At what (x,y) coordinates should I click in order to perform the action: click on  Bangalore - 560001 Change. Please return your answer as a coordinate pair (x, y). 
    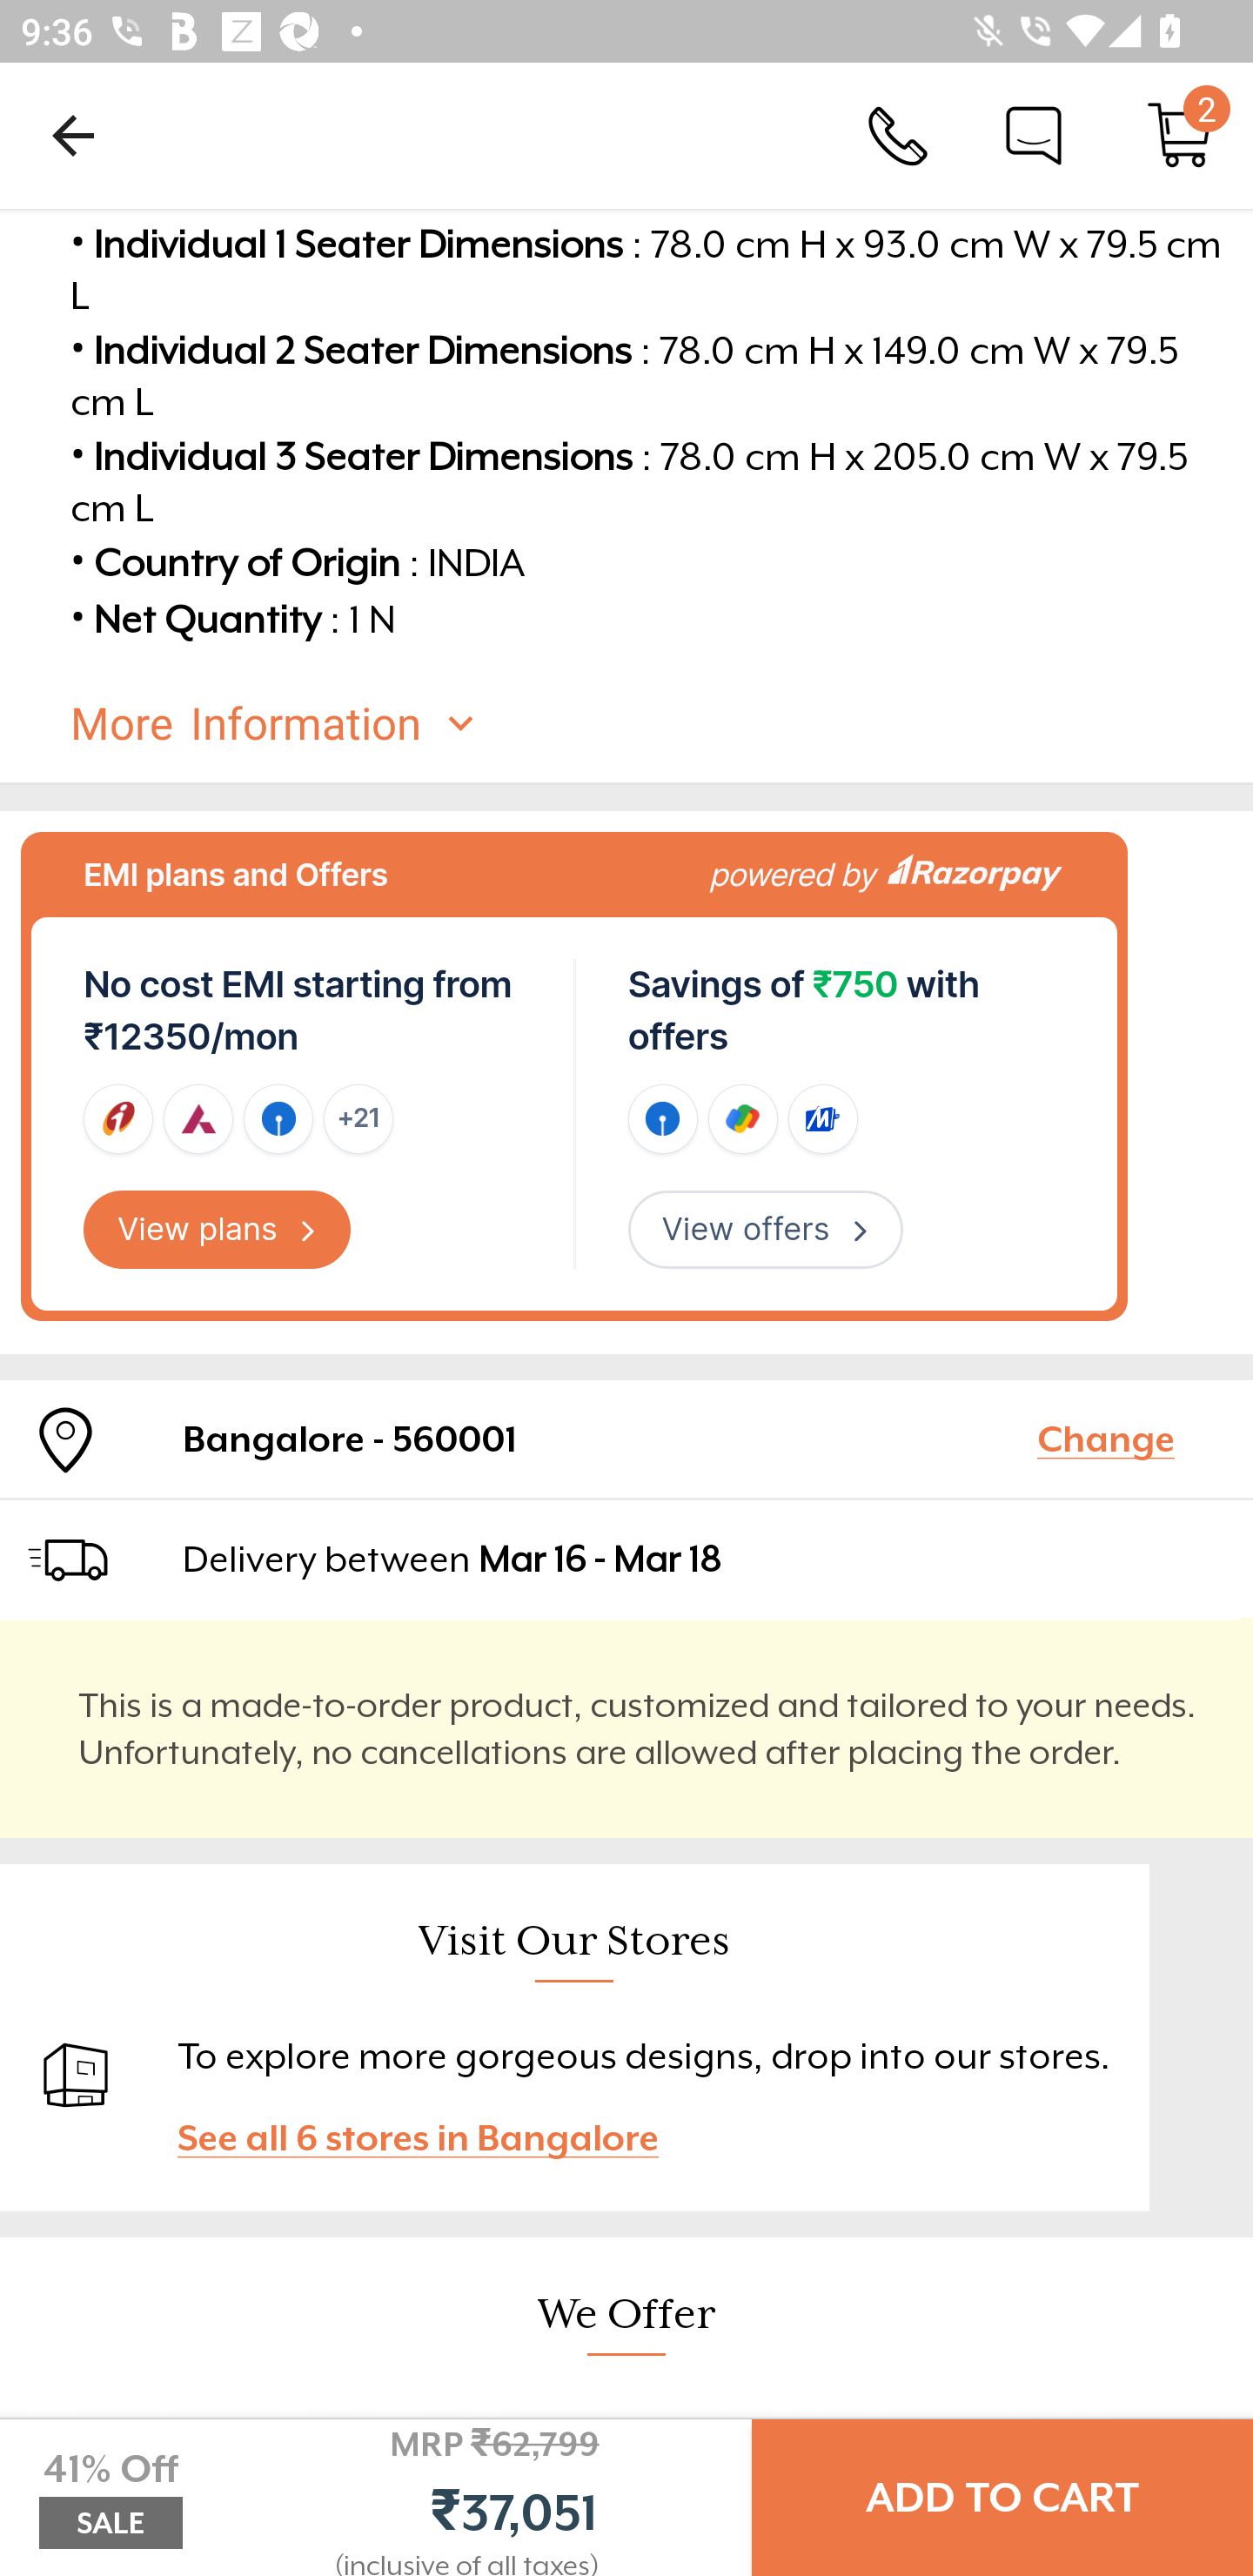
    Looking at the image, I should click on (626, 1438).